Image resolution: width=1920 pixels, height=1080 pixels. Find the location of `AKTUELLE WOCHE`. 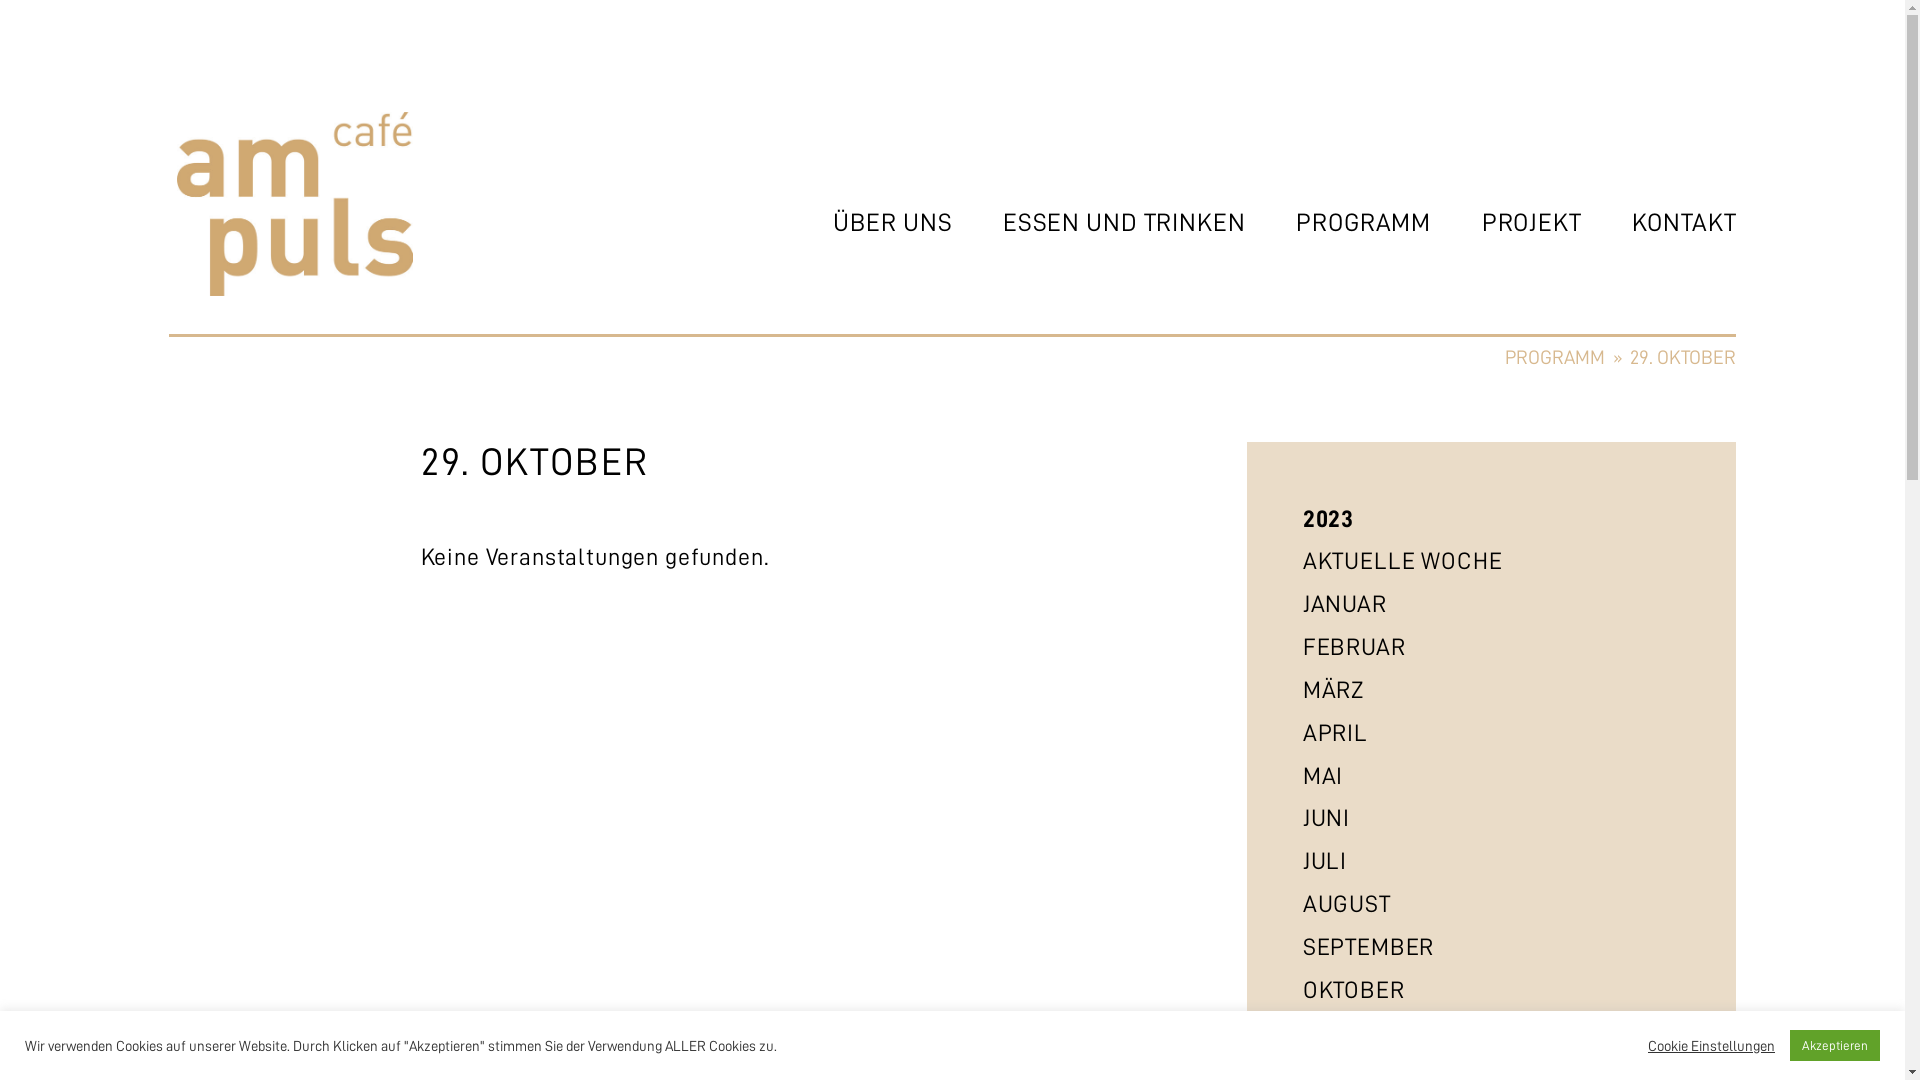

AKTUELLE WOCHE is located at coordinates (1403, 562).